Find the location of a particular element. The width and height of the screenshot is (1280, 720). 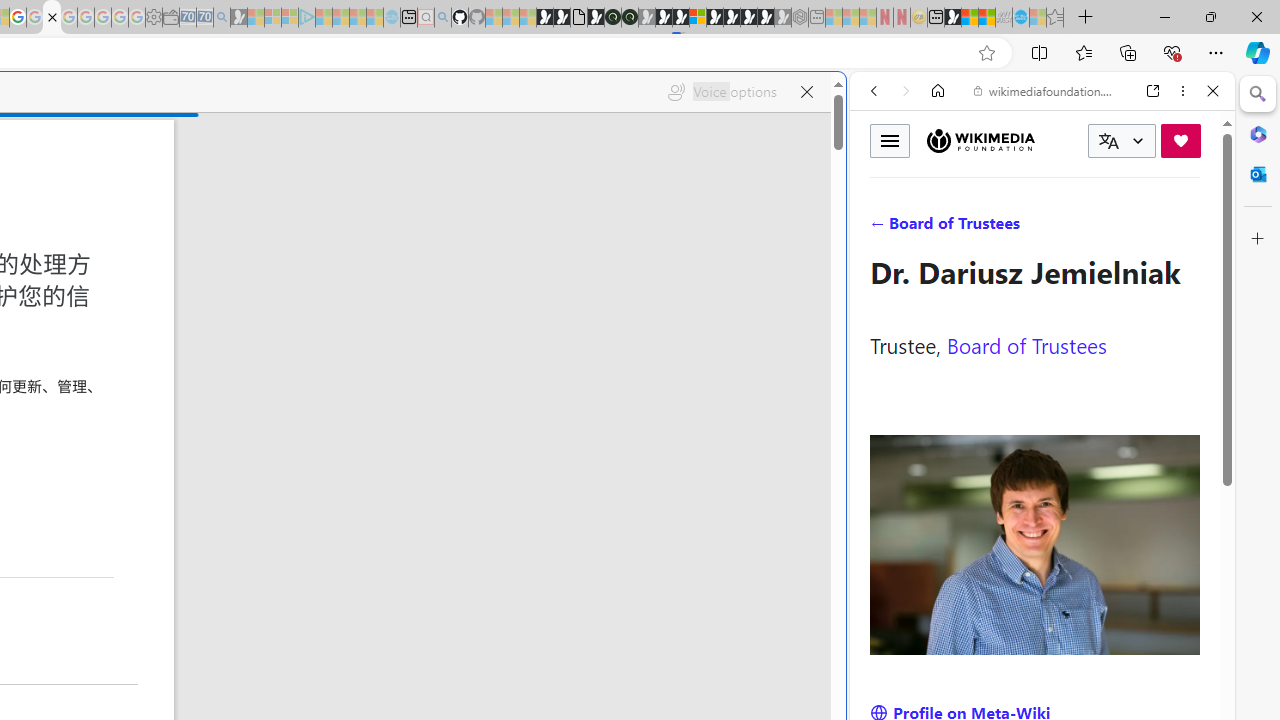

Tabs you've opened is located at coordinates (276, 266).